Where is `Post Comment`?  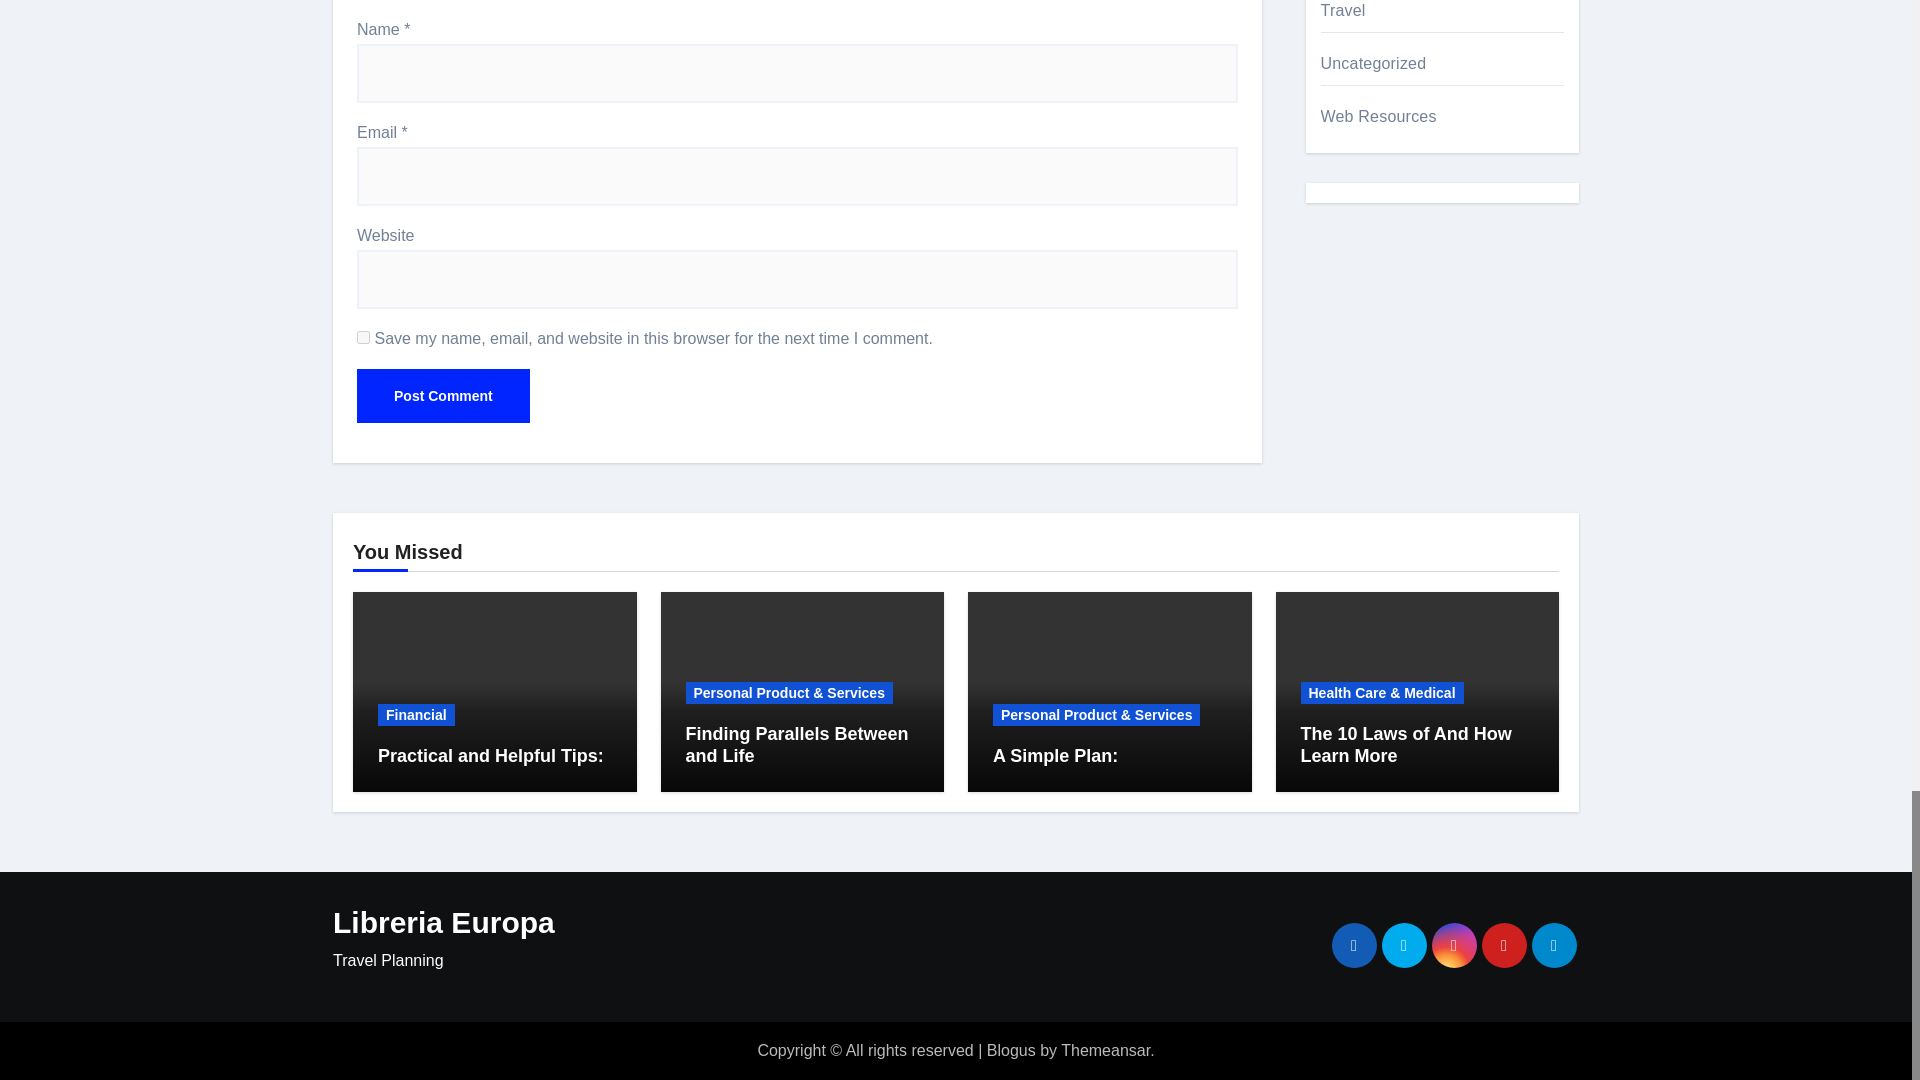 Post Comment is located at coordinates (443, 396).